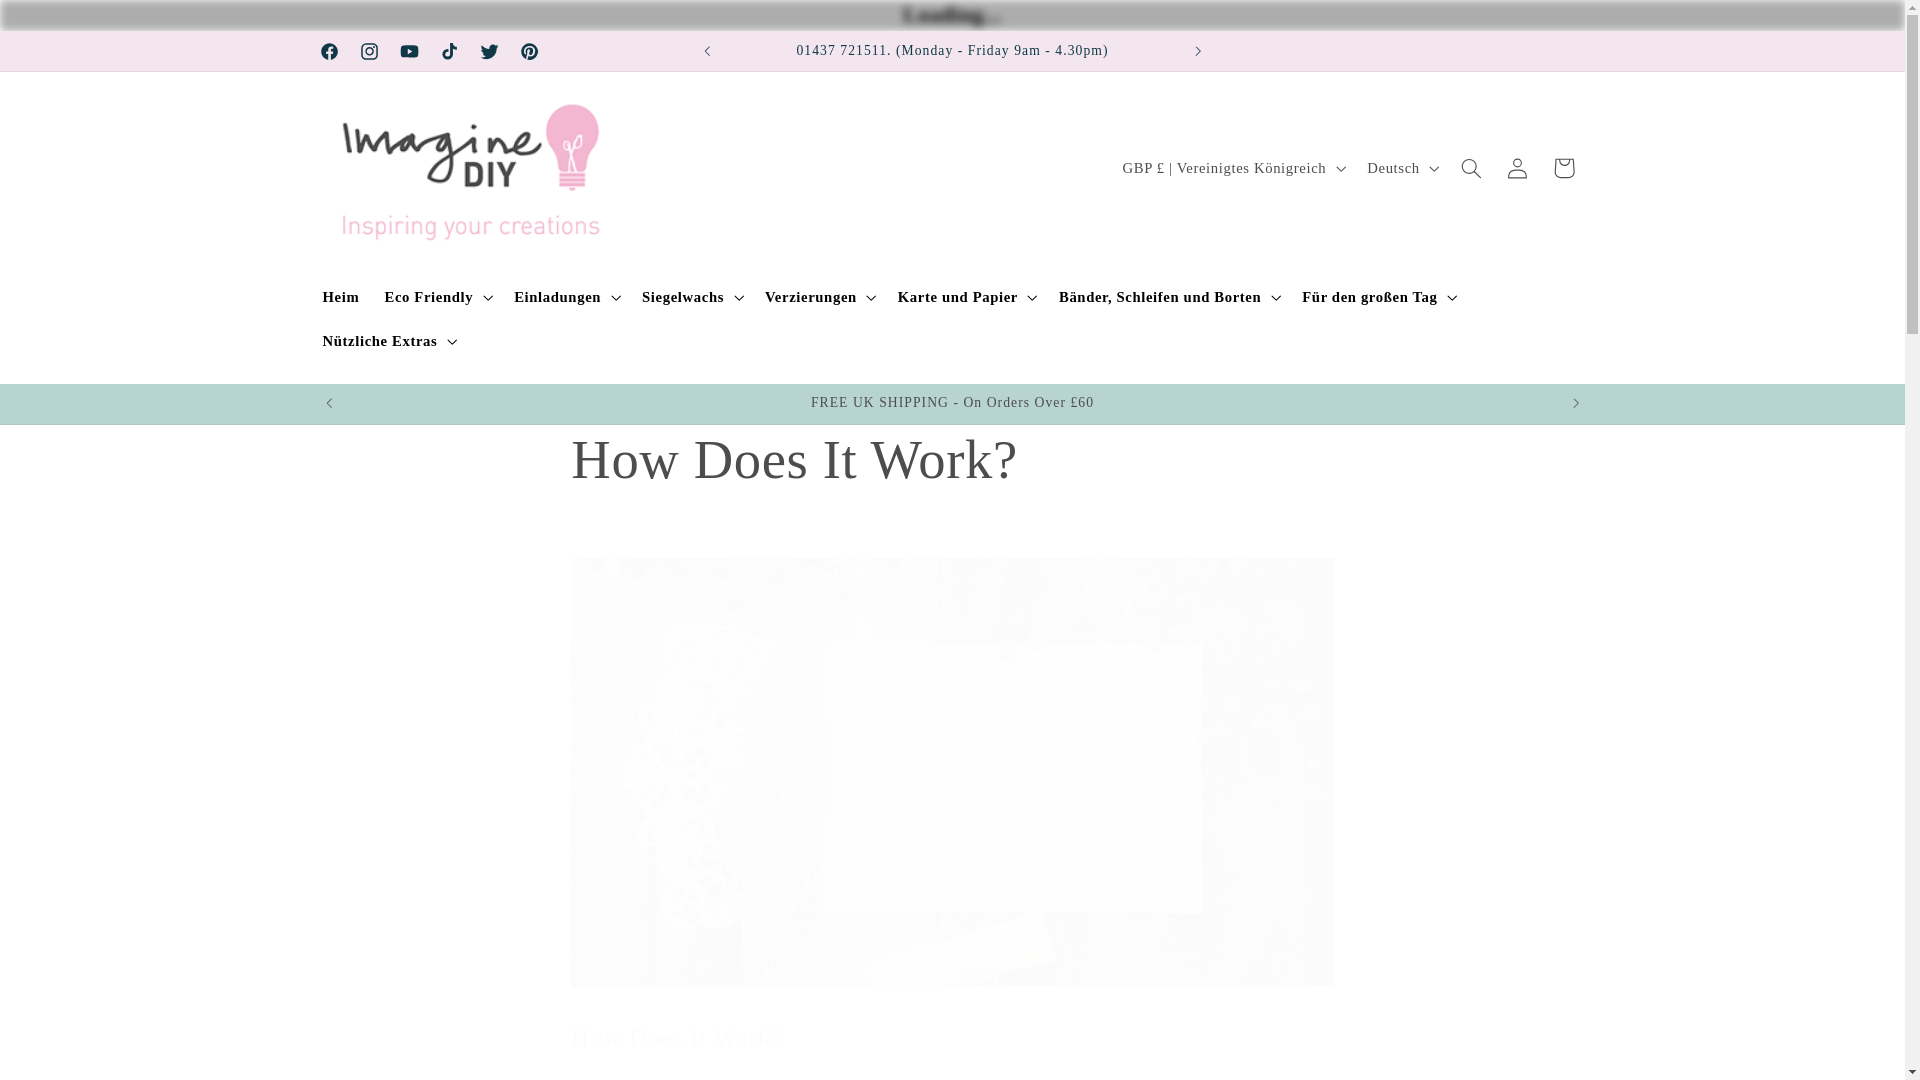 This screenshot has width=1920, height=1080. What do you see at coordinates (65, 26) in the screenshot?
I see `Direkt zum Inhalt` at bounding box center [65, 26].